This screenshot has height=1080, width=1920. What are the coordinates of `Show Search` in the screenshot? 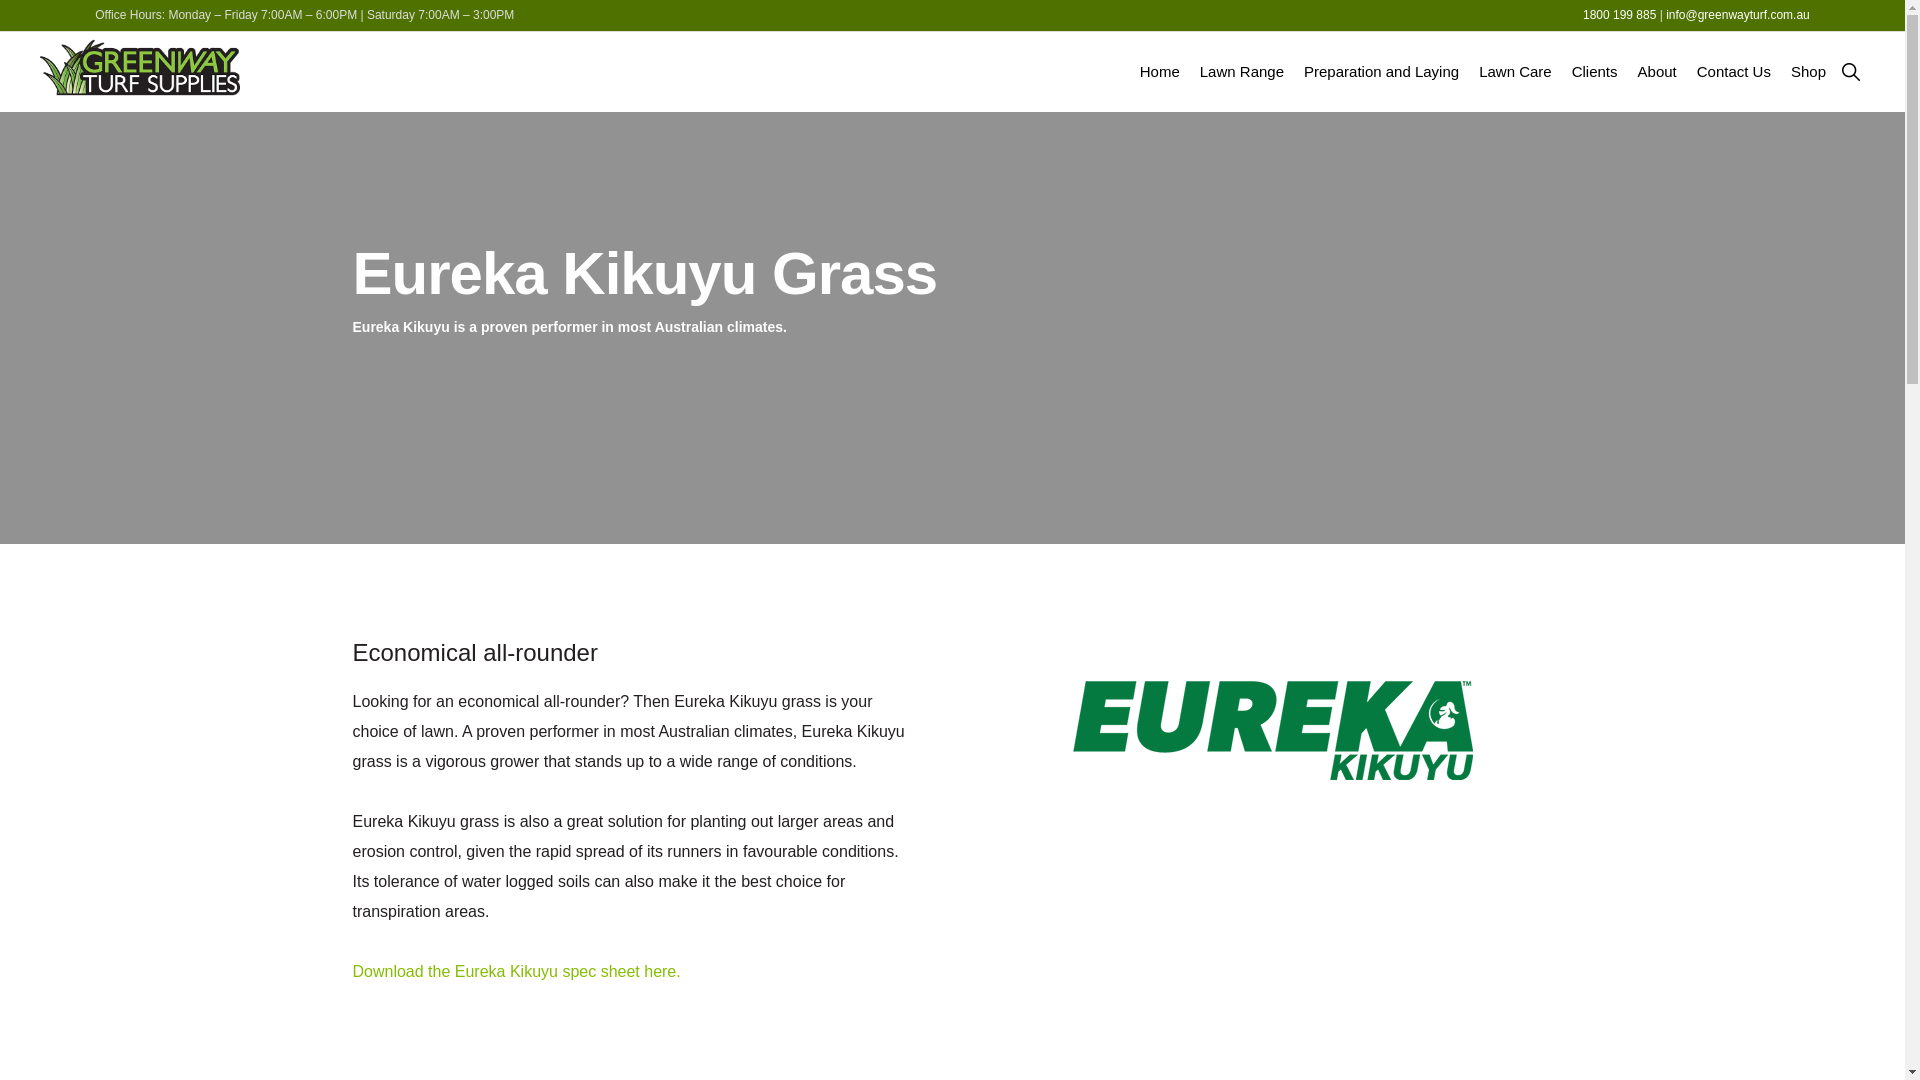 It's located at (1850, 72).